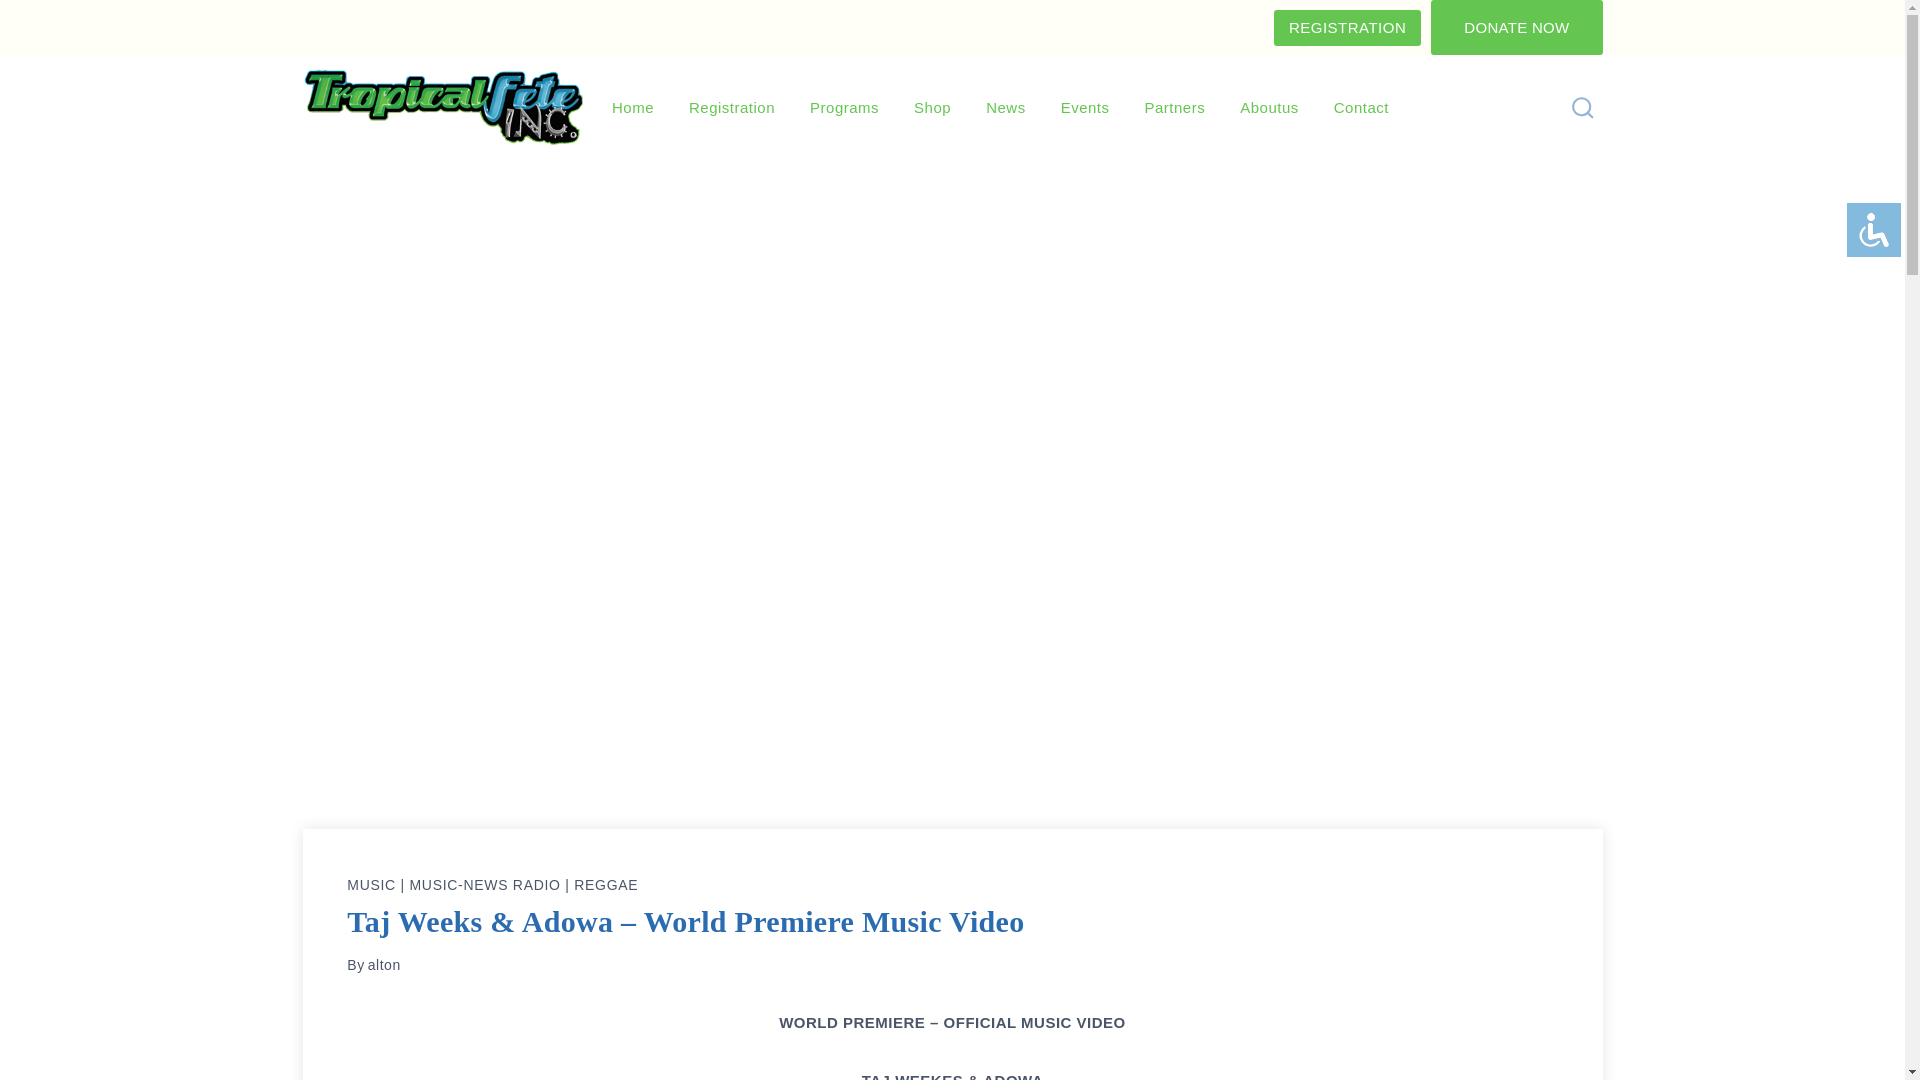 Image resolution: width=1920 pixels, height=1080 pixels. Describe the element at coordinates (632, 108) in the screenshot. I see `Home` at that location.